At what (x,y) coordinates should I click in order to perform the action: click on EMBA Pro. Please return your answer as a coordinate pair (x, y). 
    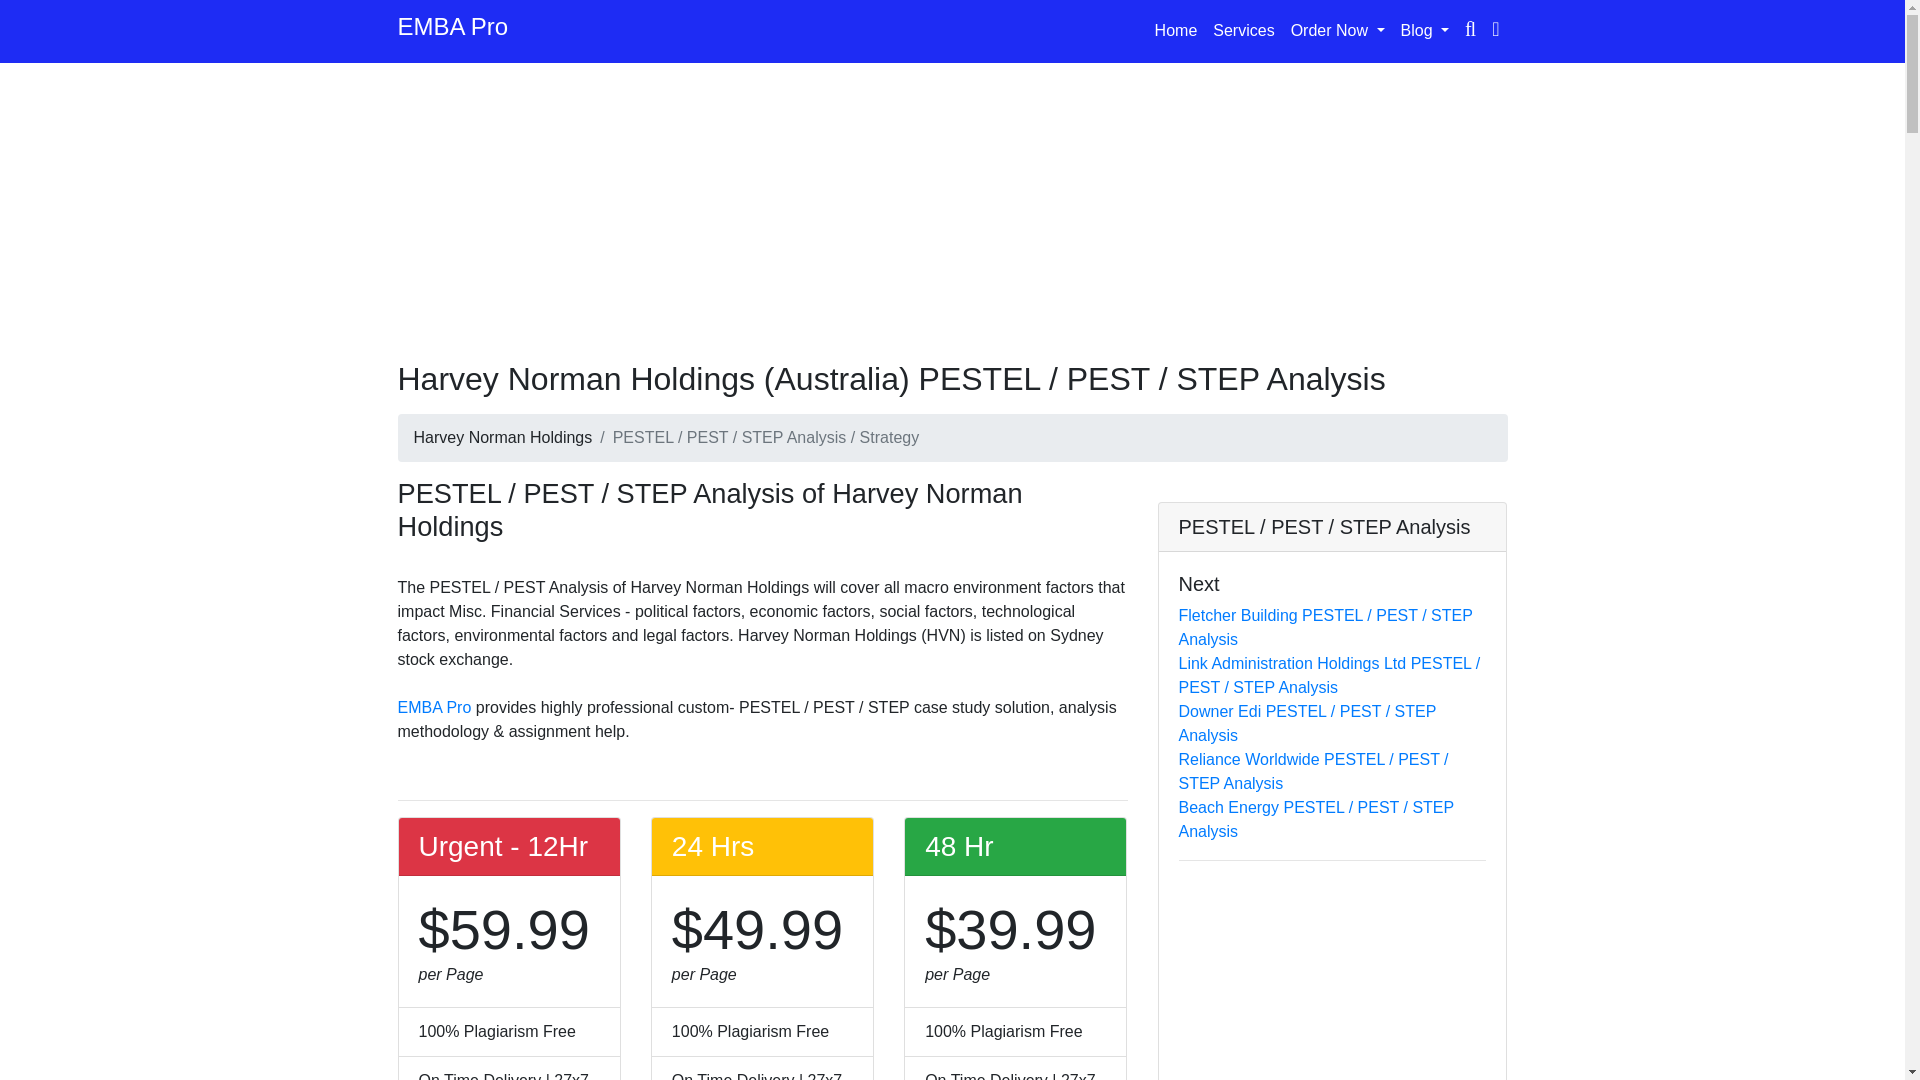
    Looking at the image, I should click on (452, 31).